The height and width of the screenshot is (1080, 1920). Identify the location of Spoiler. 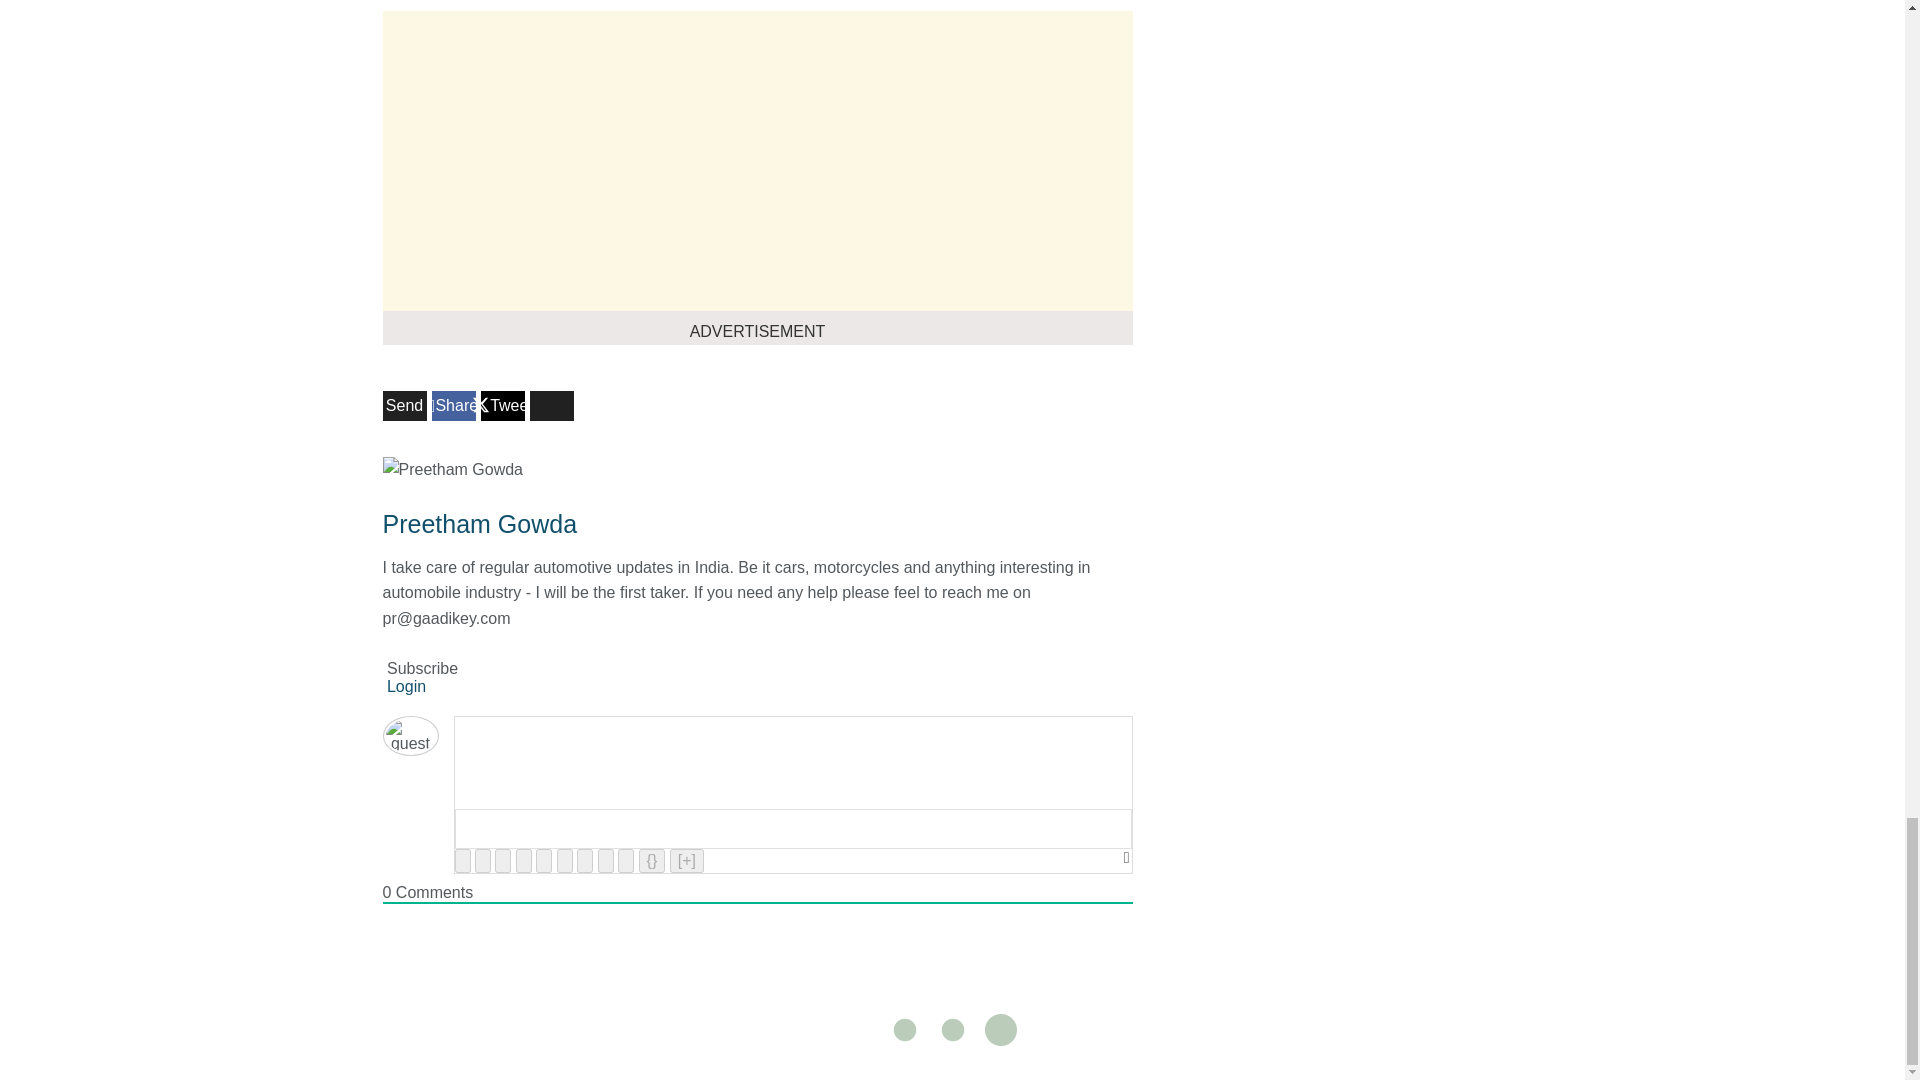
(687, 860).